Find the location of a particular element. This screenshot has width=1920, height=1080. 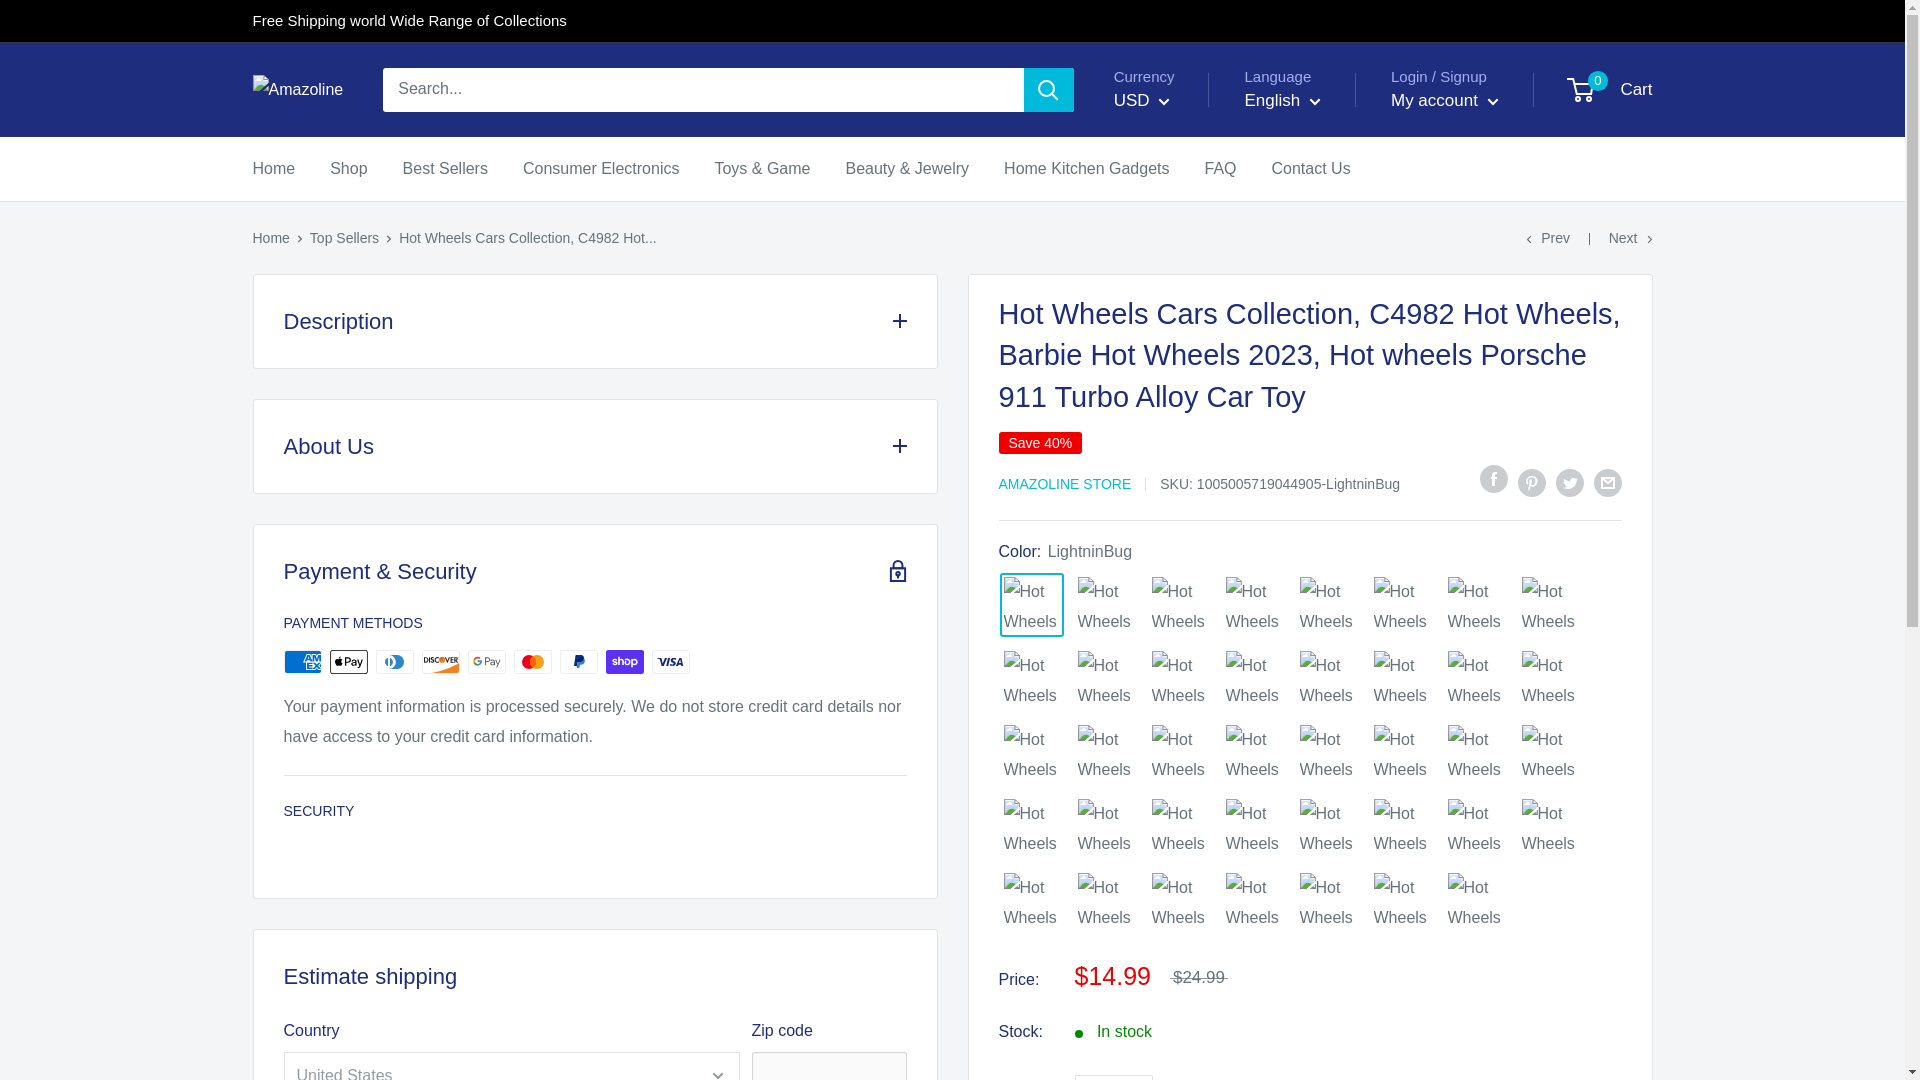

CeleroGT is located at coordinates (1032, 678).